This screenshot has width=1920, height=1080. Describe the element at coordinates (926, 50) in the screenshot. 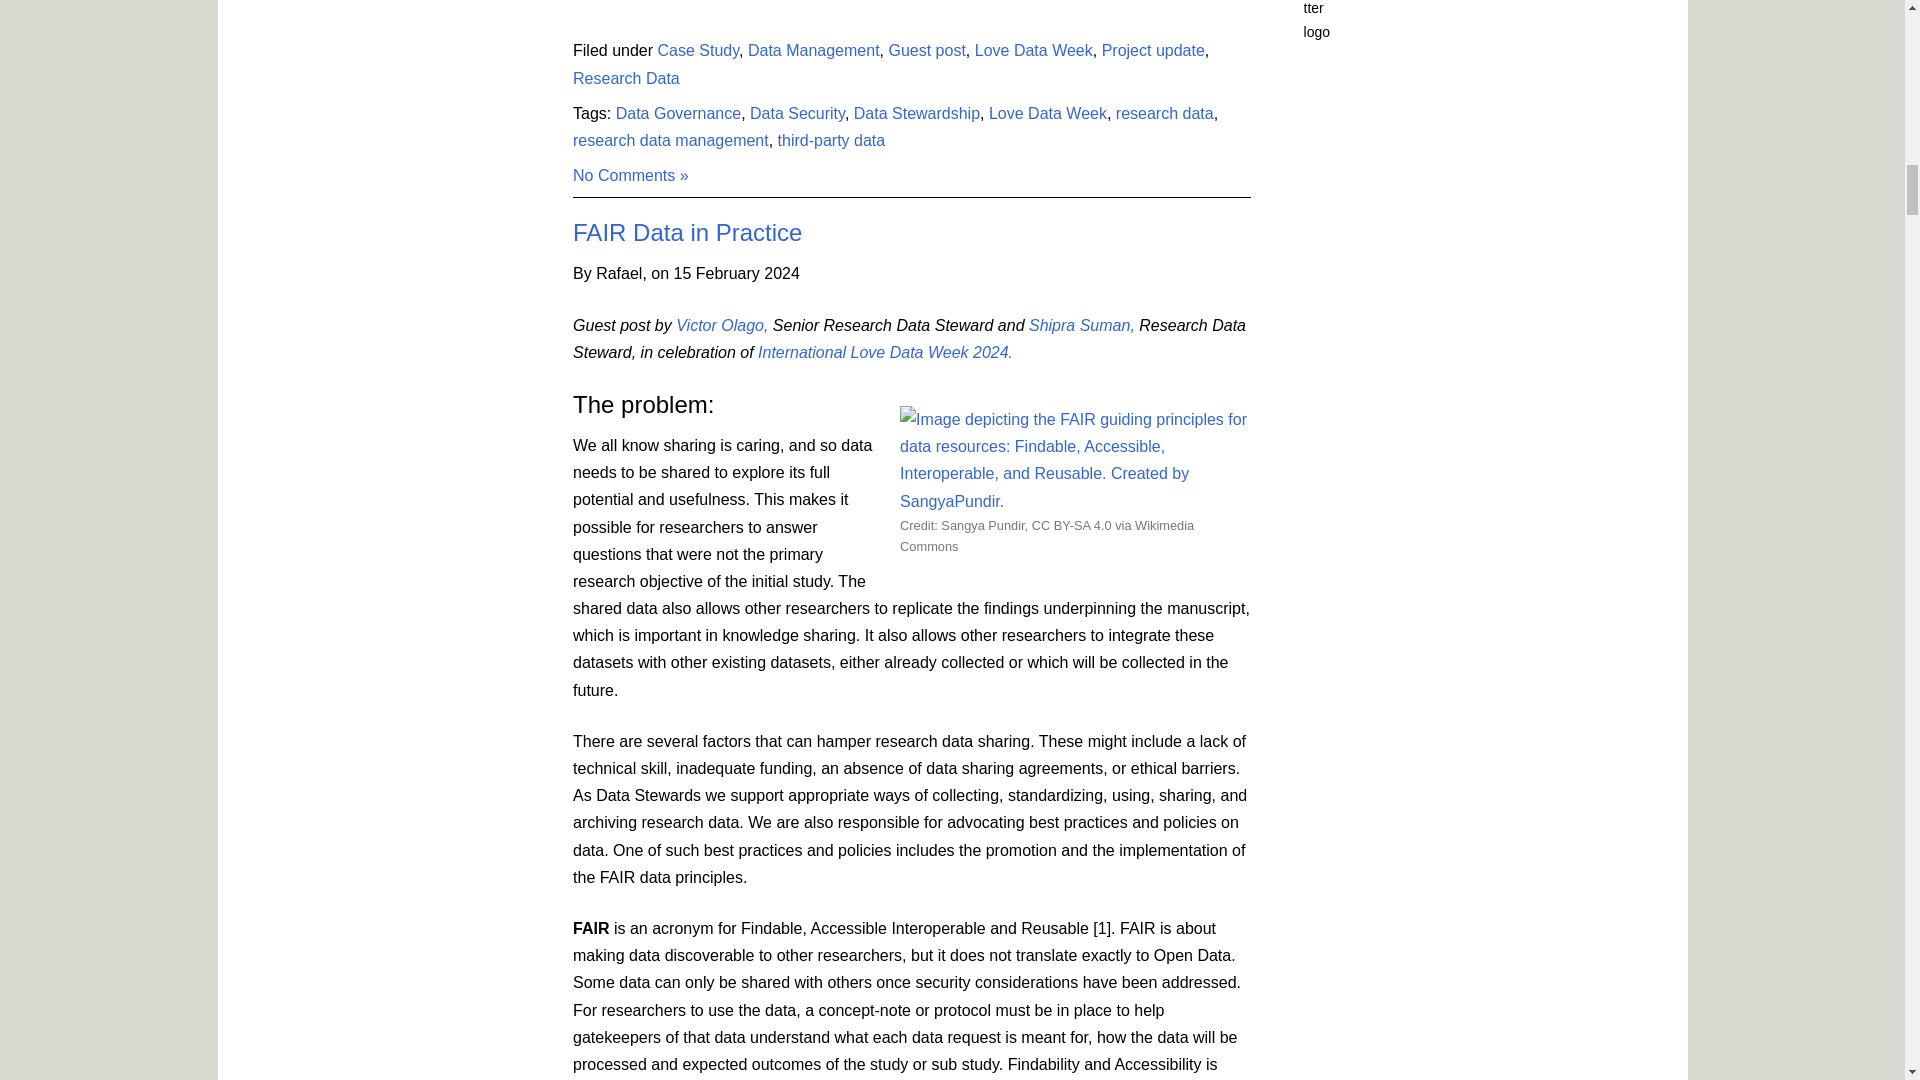

I see `Guest post` at that location.